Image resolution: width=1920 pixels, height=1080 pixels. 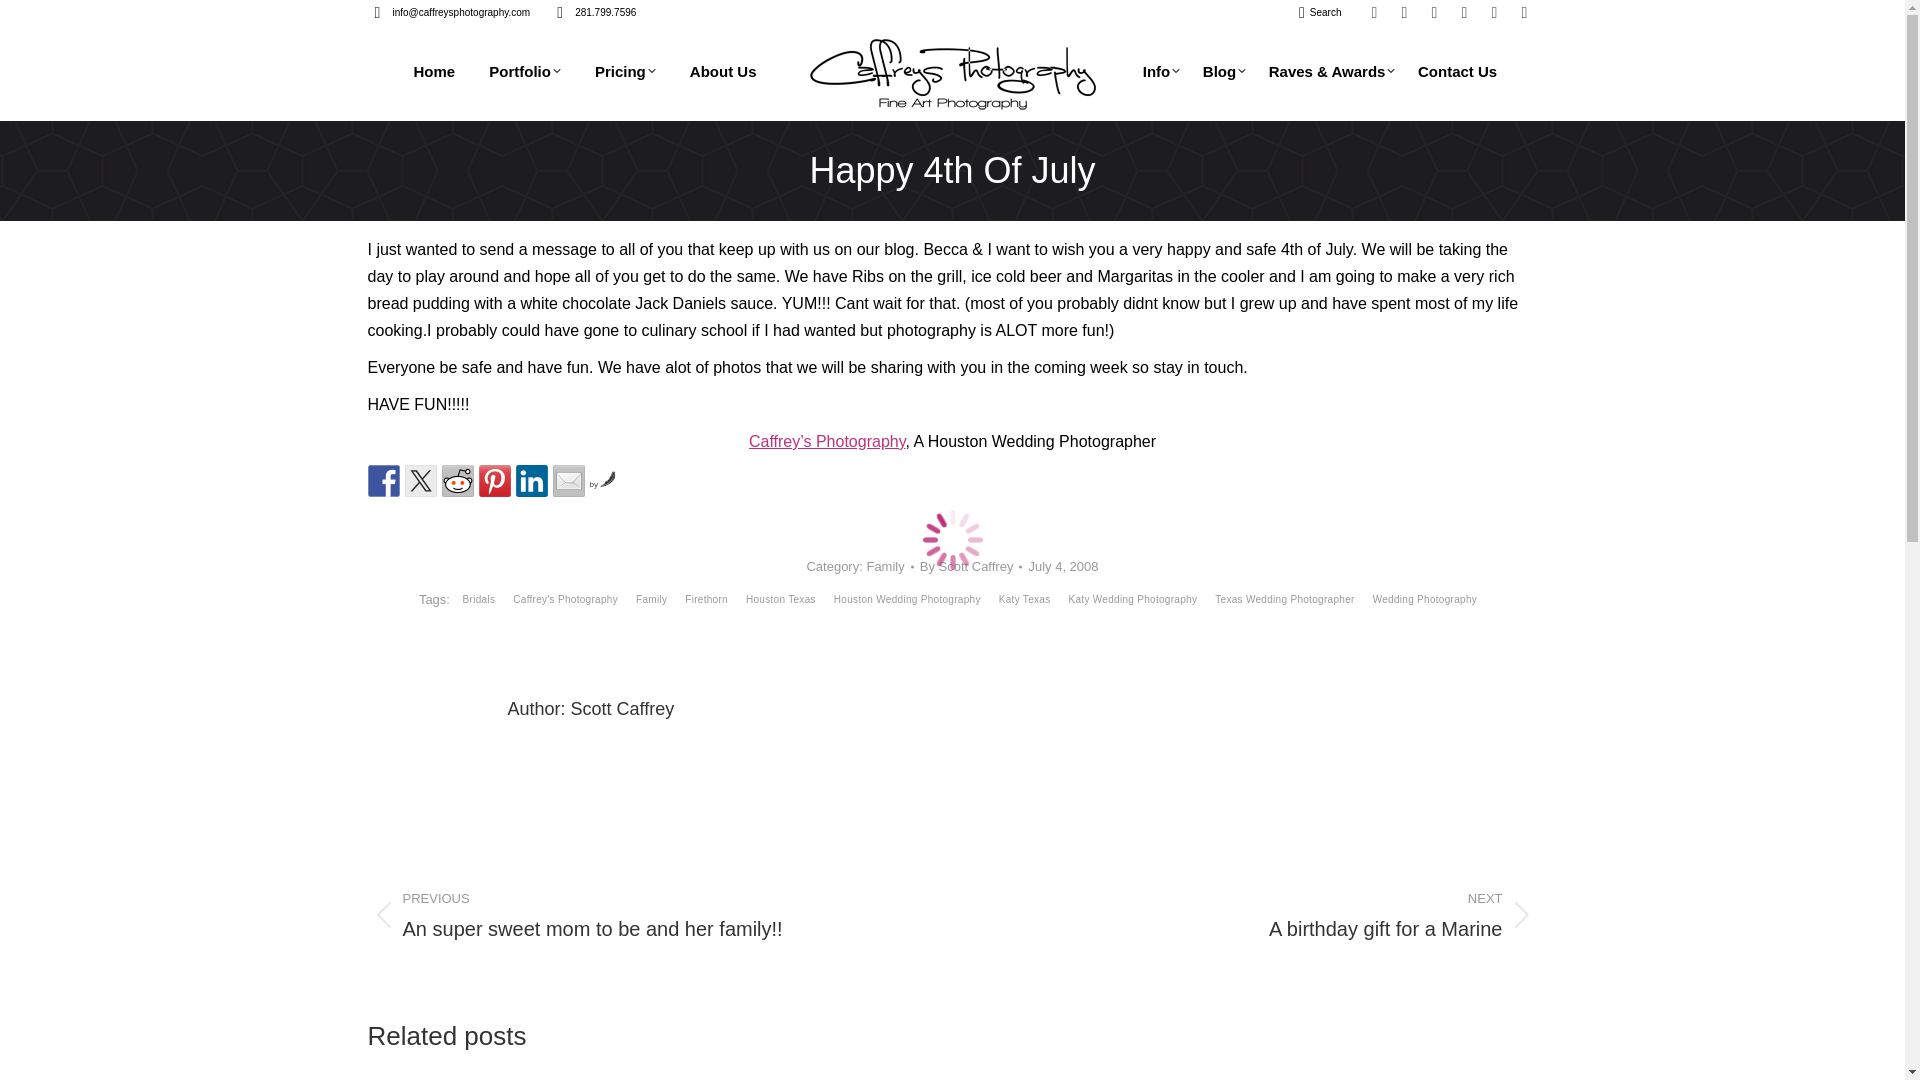 I want to click on Facebook page opens in new window, so click(x=1405, y=12).